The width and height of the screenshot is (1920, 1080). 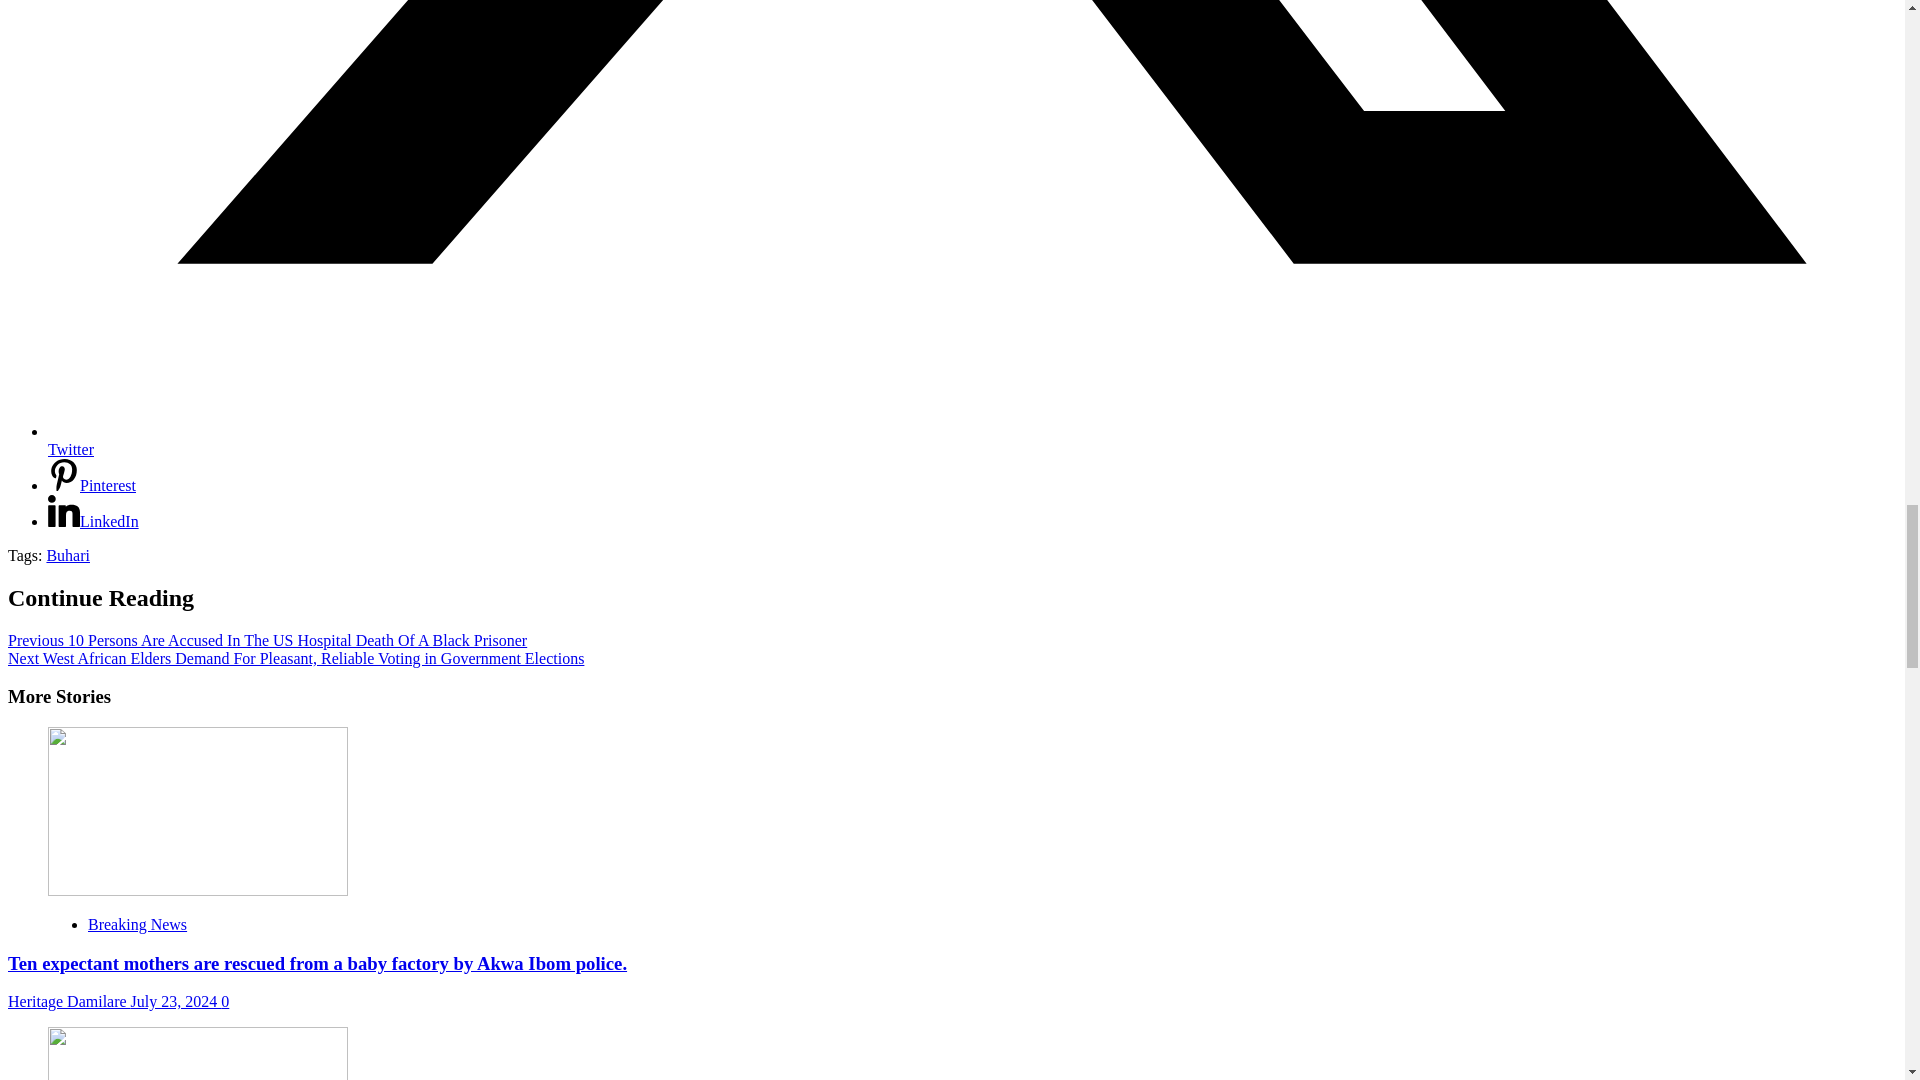 I want to click on Buhari, so click(x=68, y=554).